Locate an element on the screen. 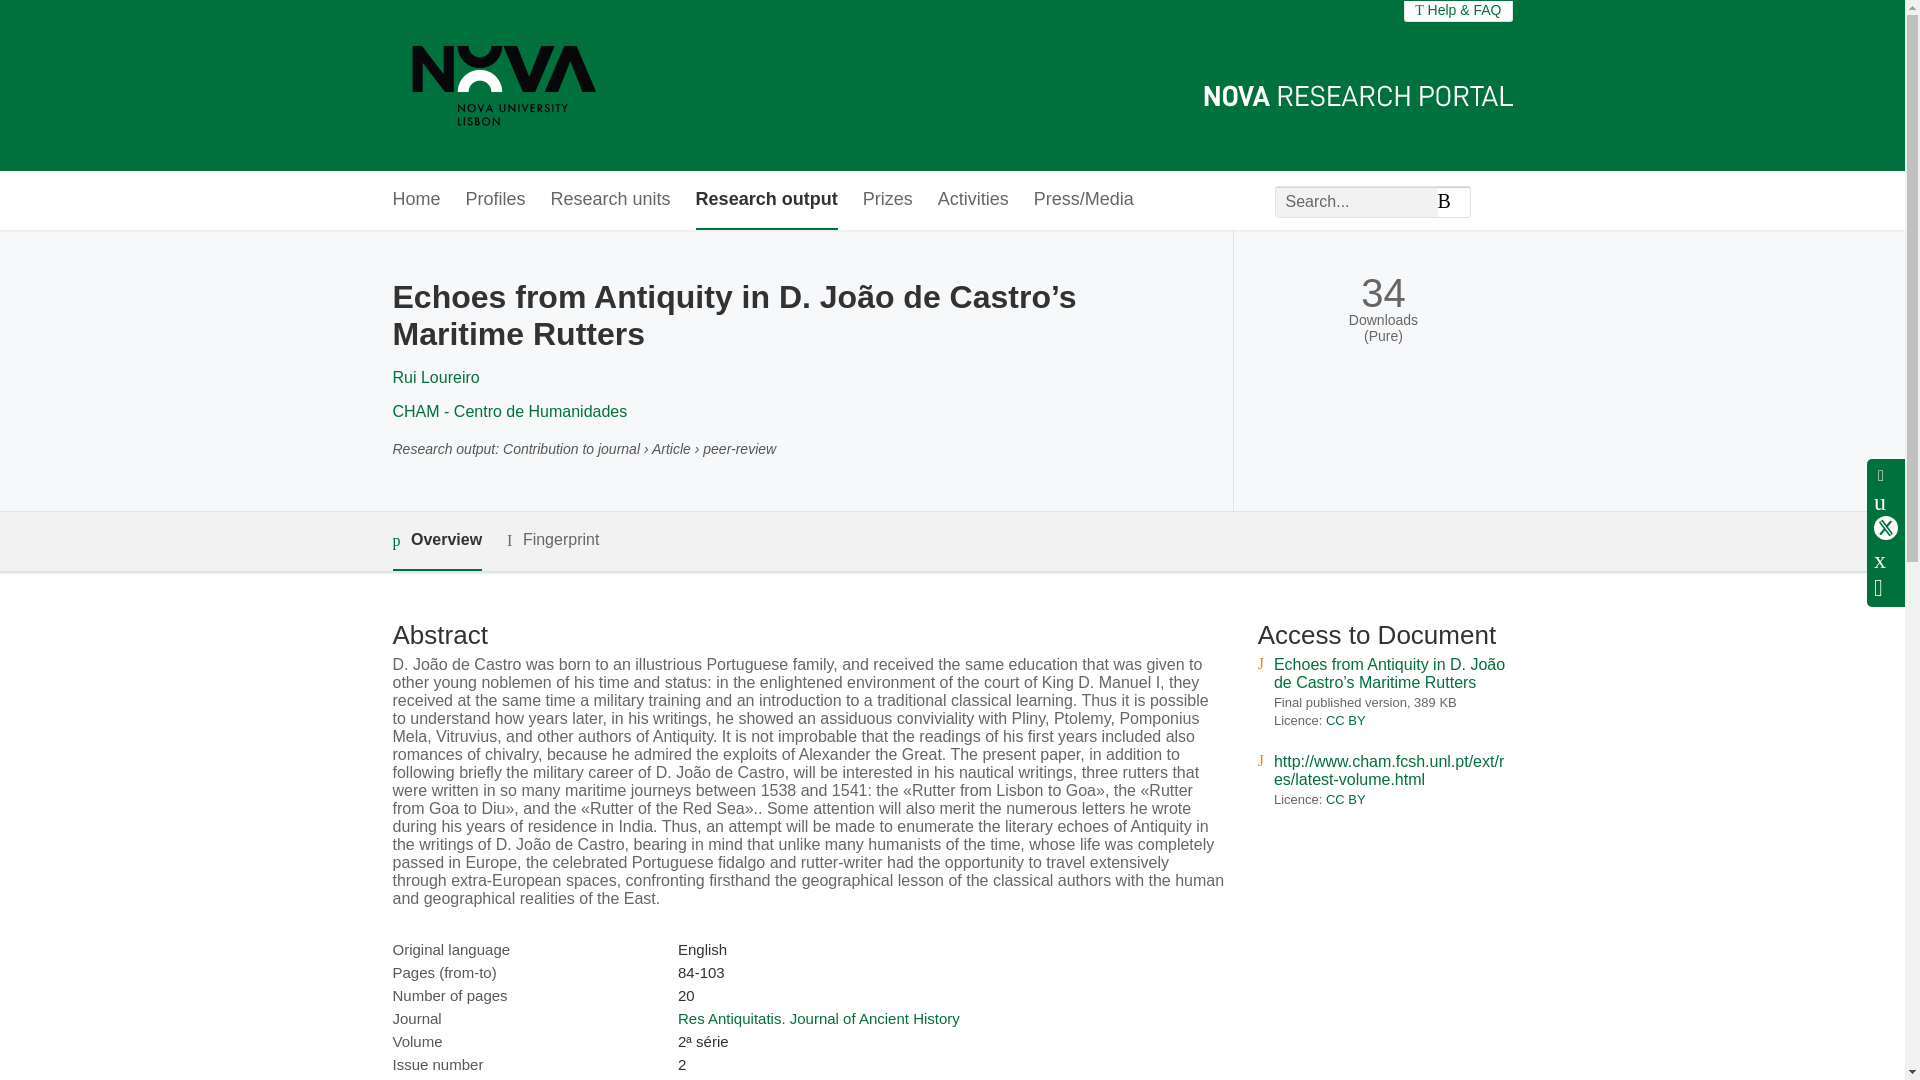  Research units is located at coordinates (610, 200).